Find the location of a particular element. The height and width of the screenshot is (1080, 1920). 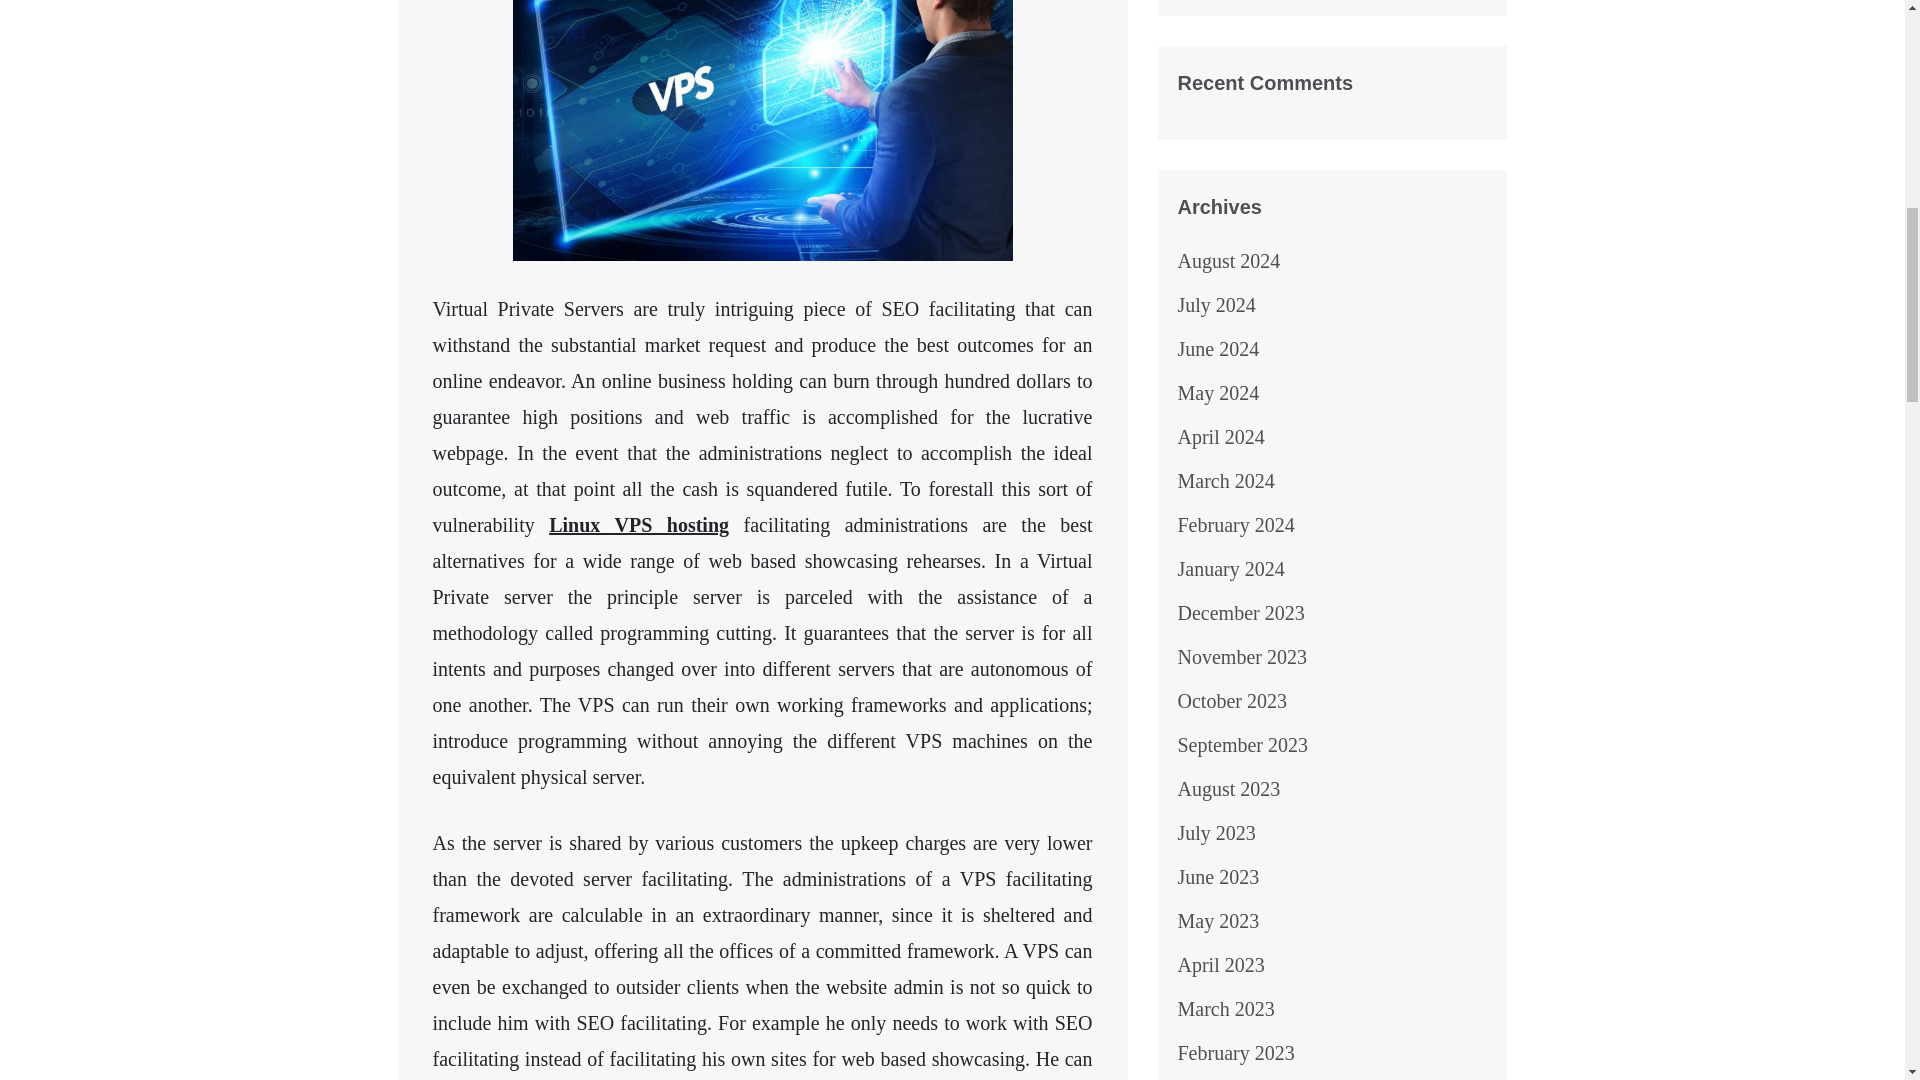

April 2023 is located at coordinates (1222, 964).